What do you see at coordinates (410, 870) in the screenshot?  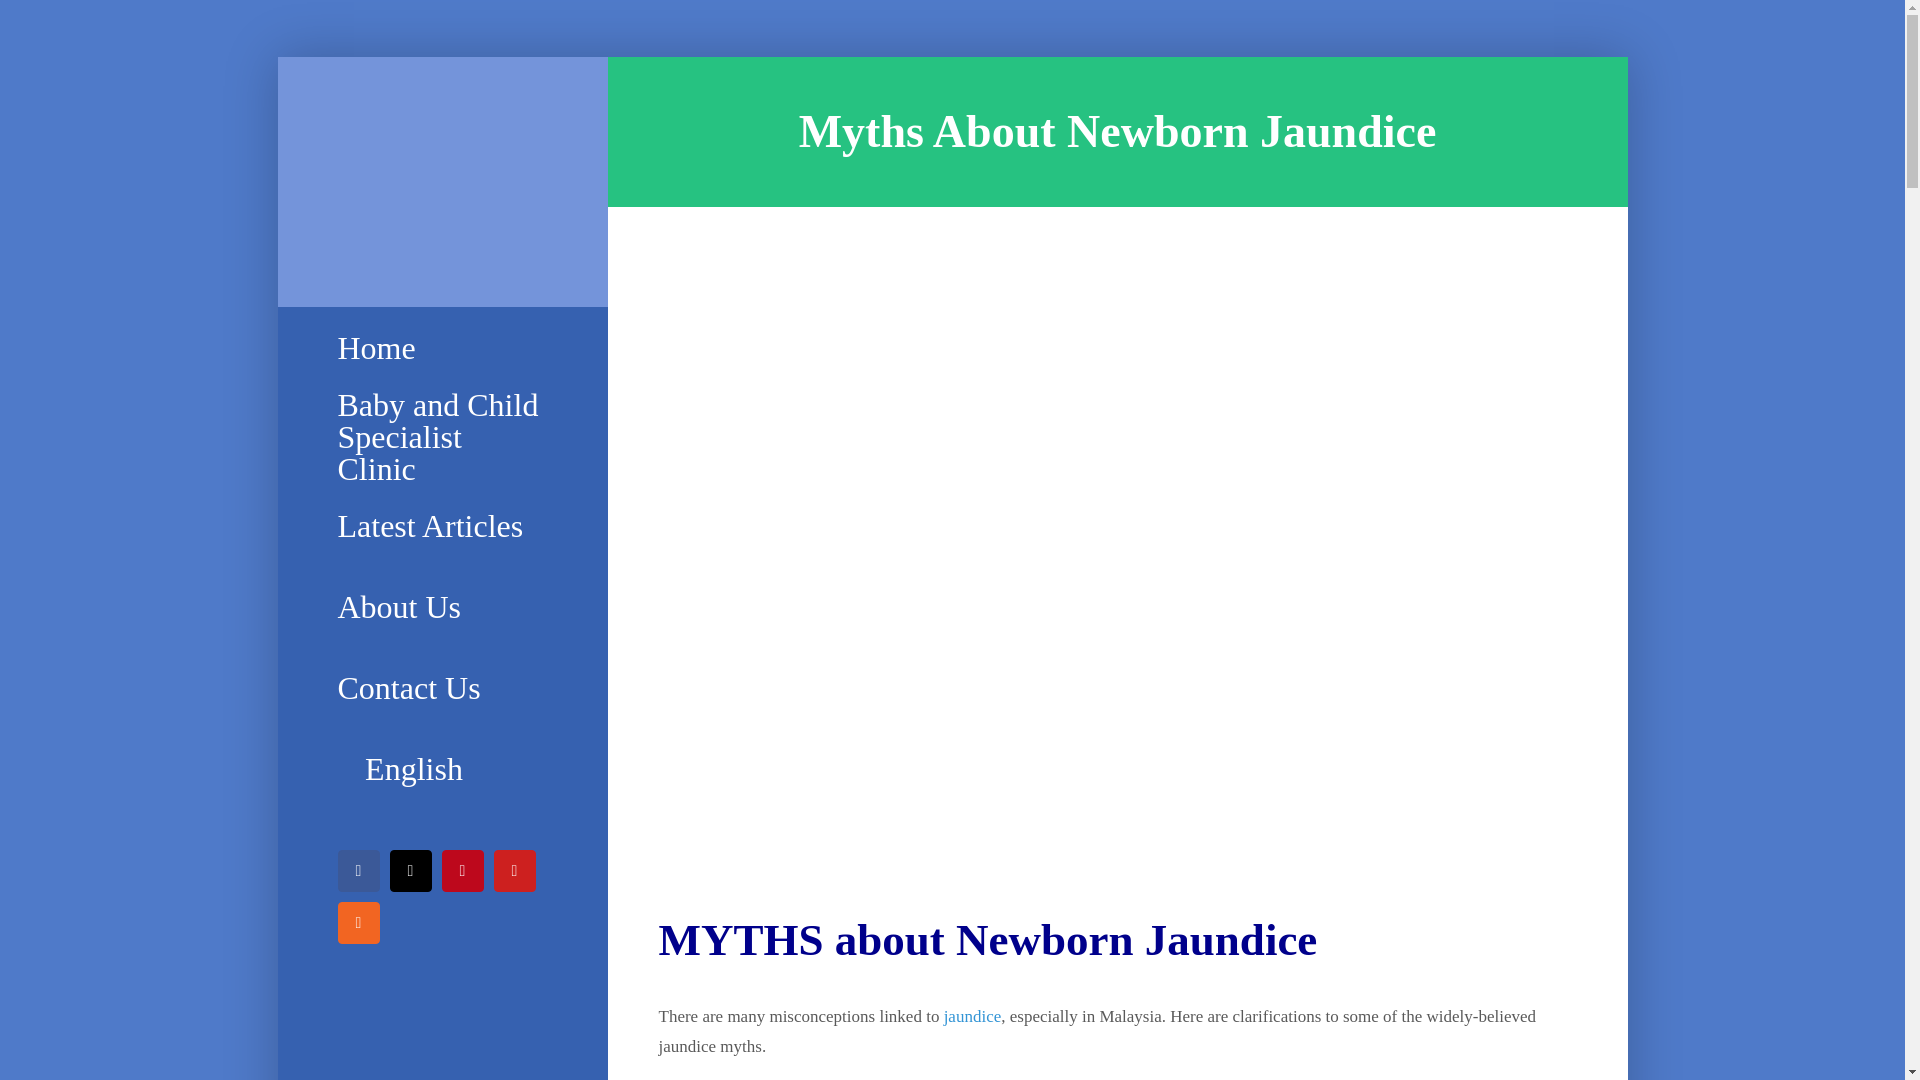 I see `Email` at bounding box center [410, 870].